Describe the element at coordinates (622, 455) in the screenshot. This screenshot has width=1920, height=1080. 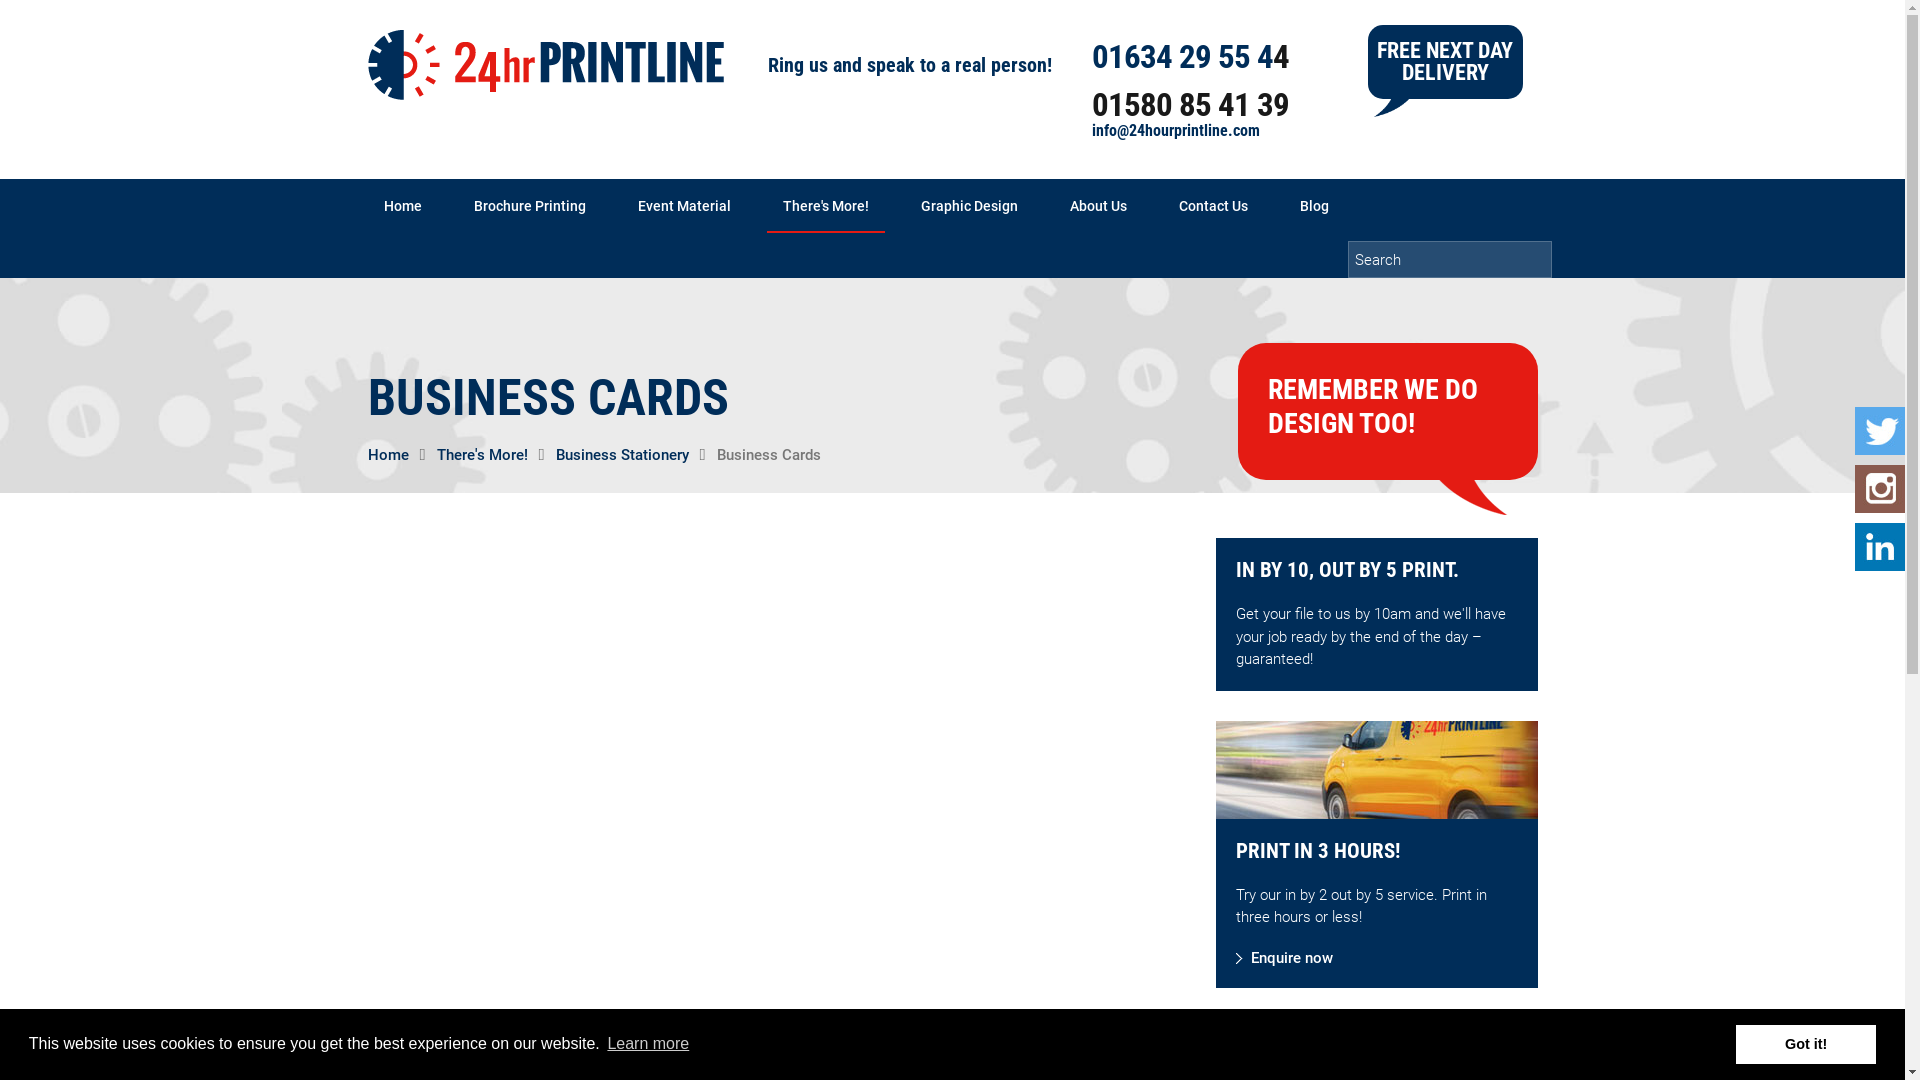
I see `Business Stationery` at that location.